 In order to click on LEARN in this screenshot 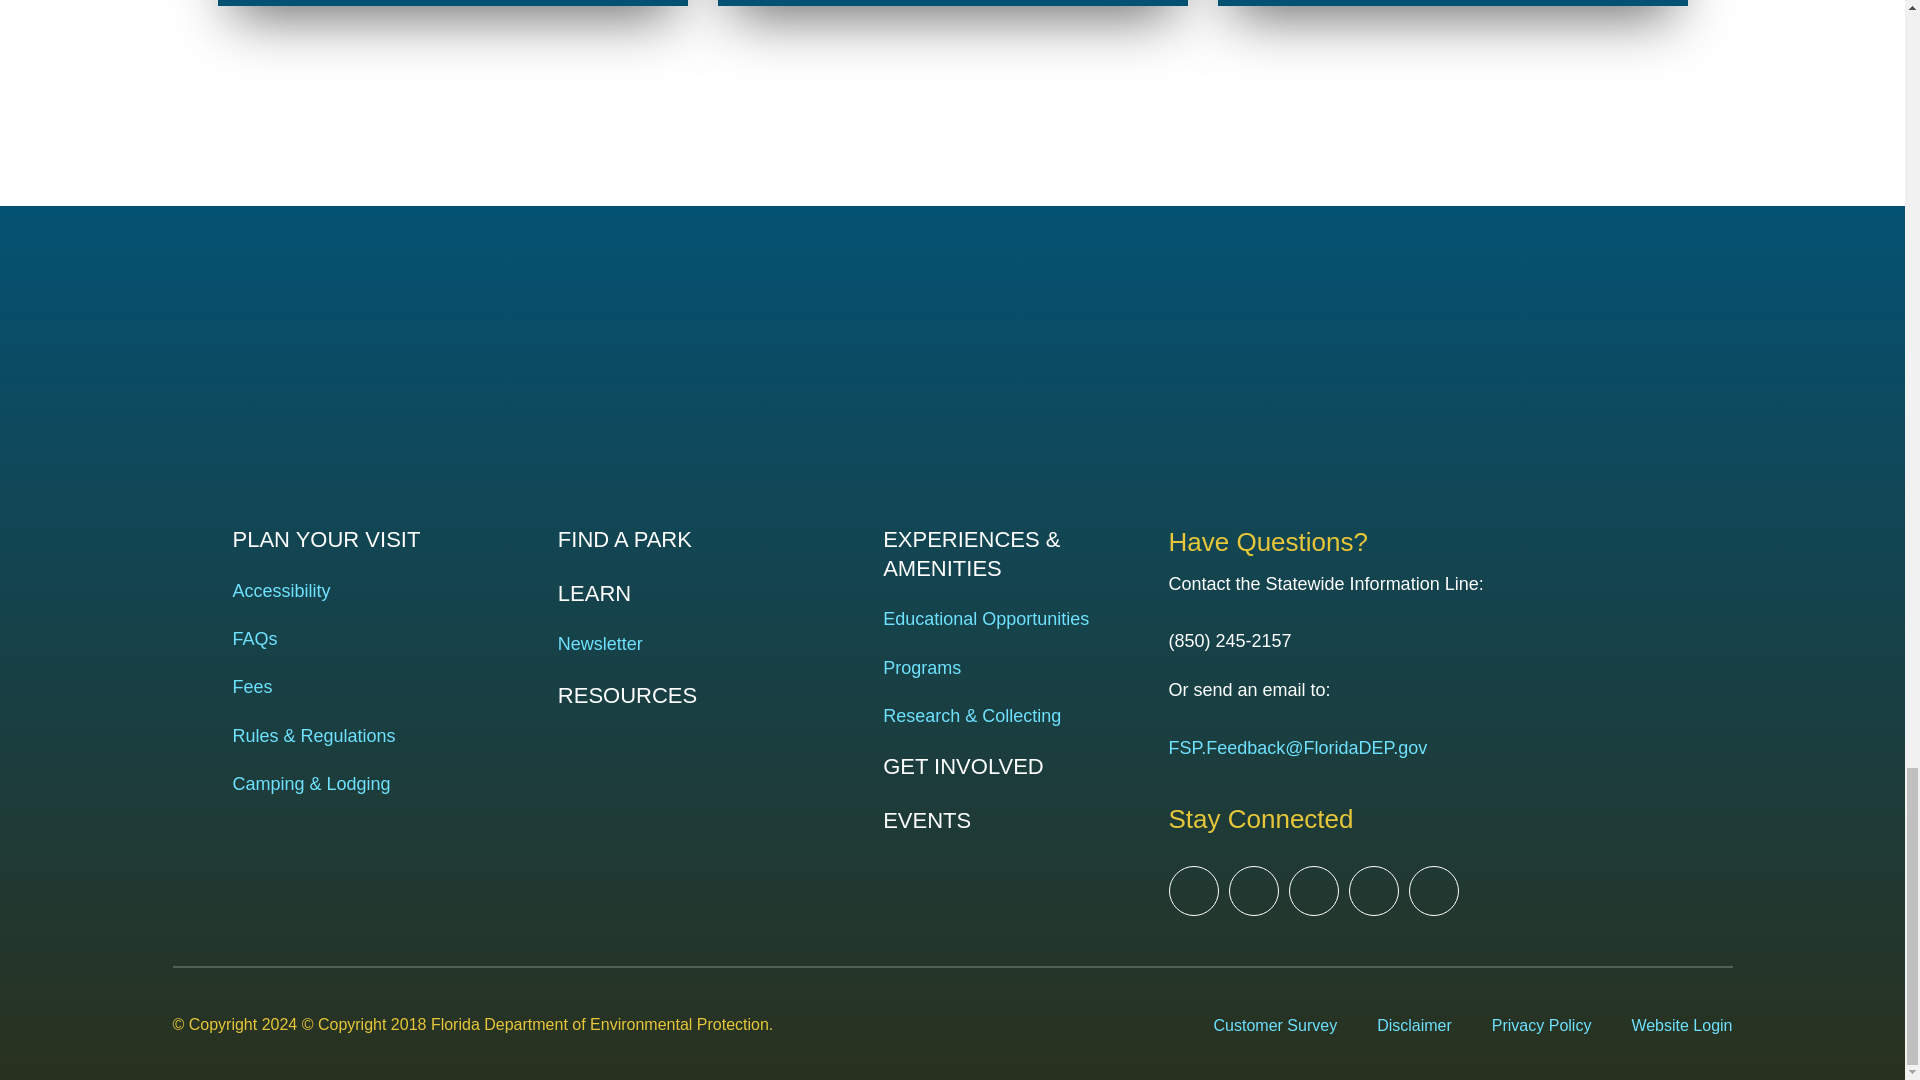, I will do `click(700, 594)`.